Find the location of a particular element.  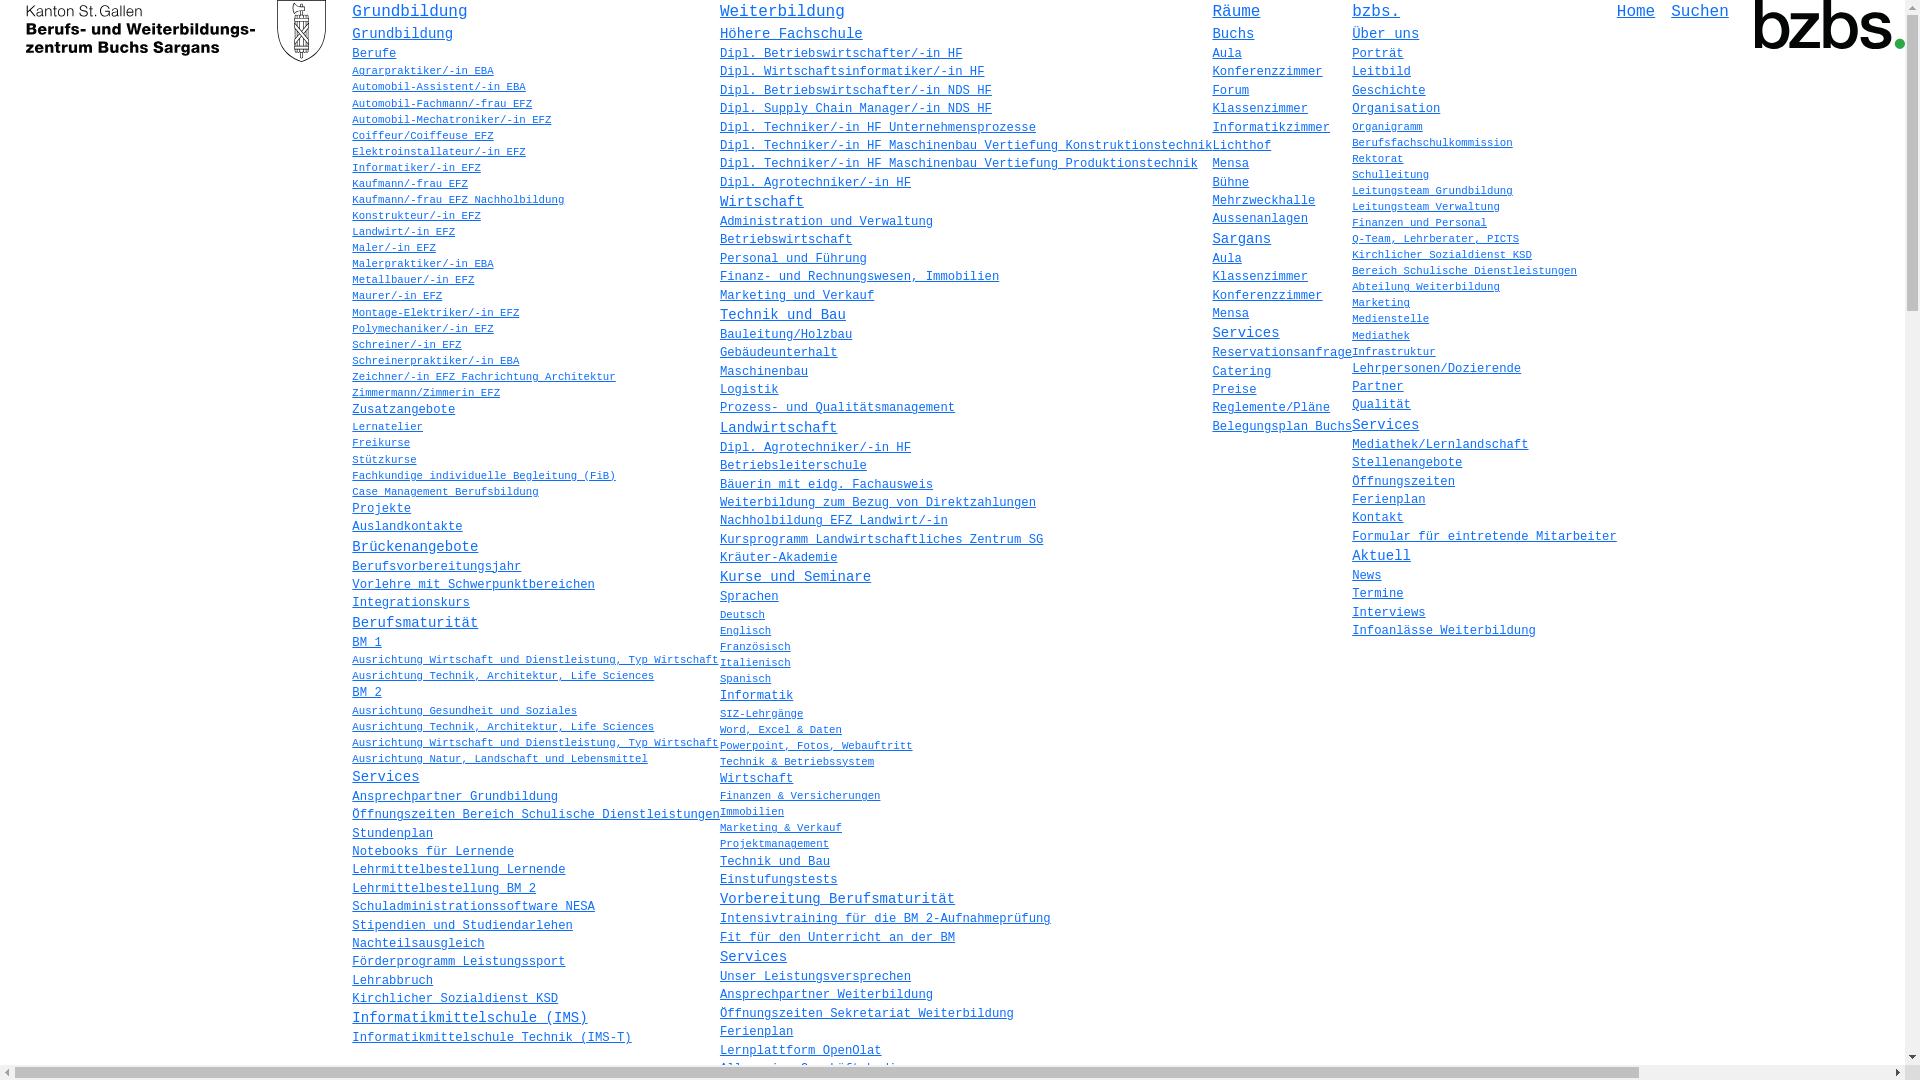

Leitungsteam Verwaltung is located at coordinates (1426, 207).